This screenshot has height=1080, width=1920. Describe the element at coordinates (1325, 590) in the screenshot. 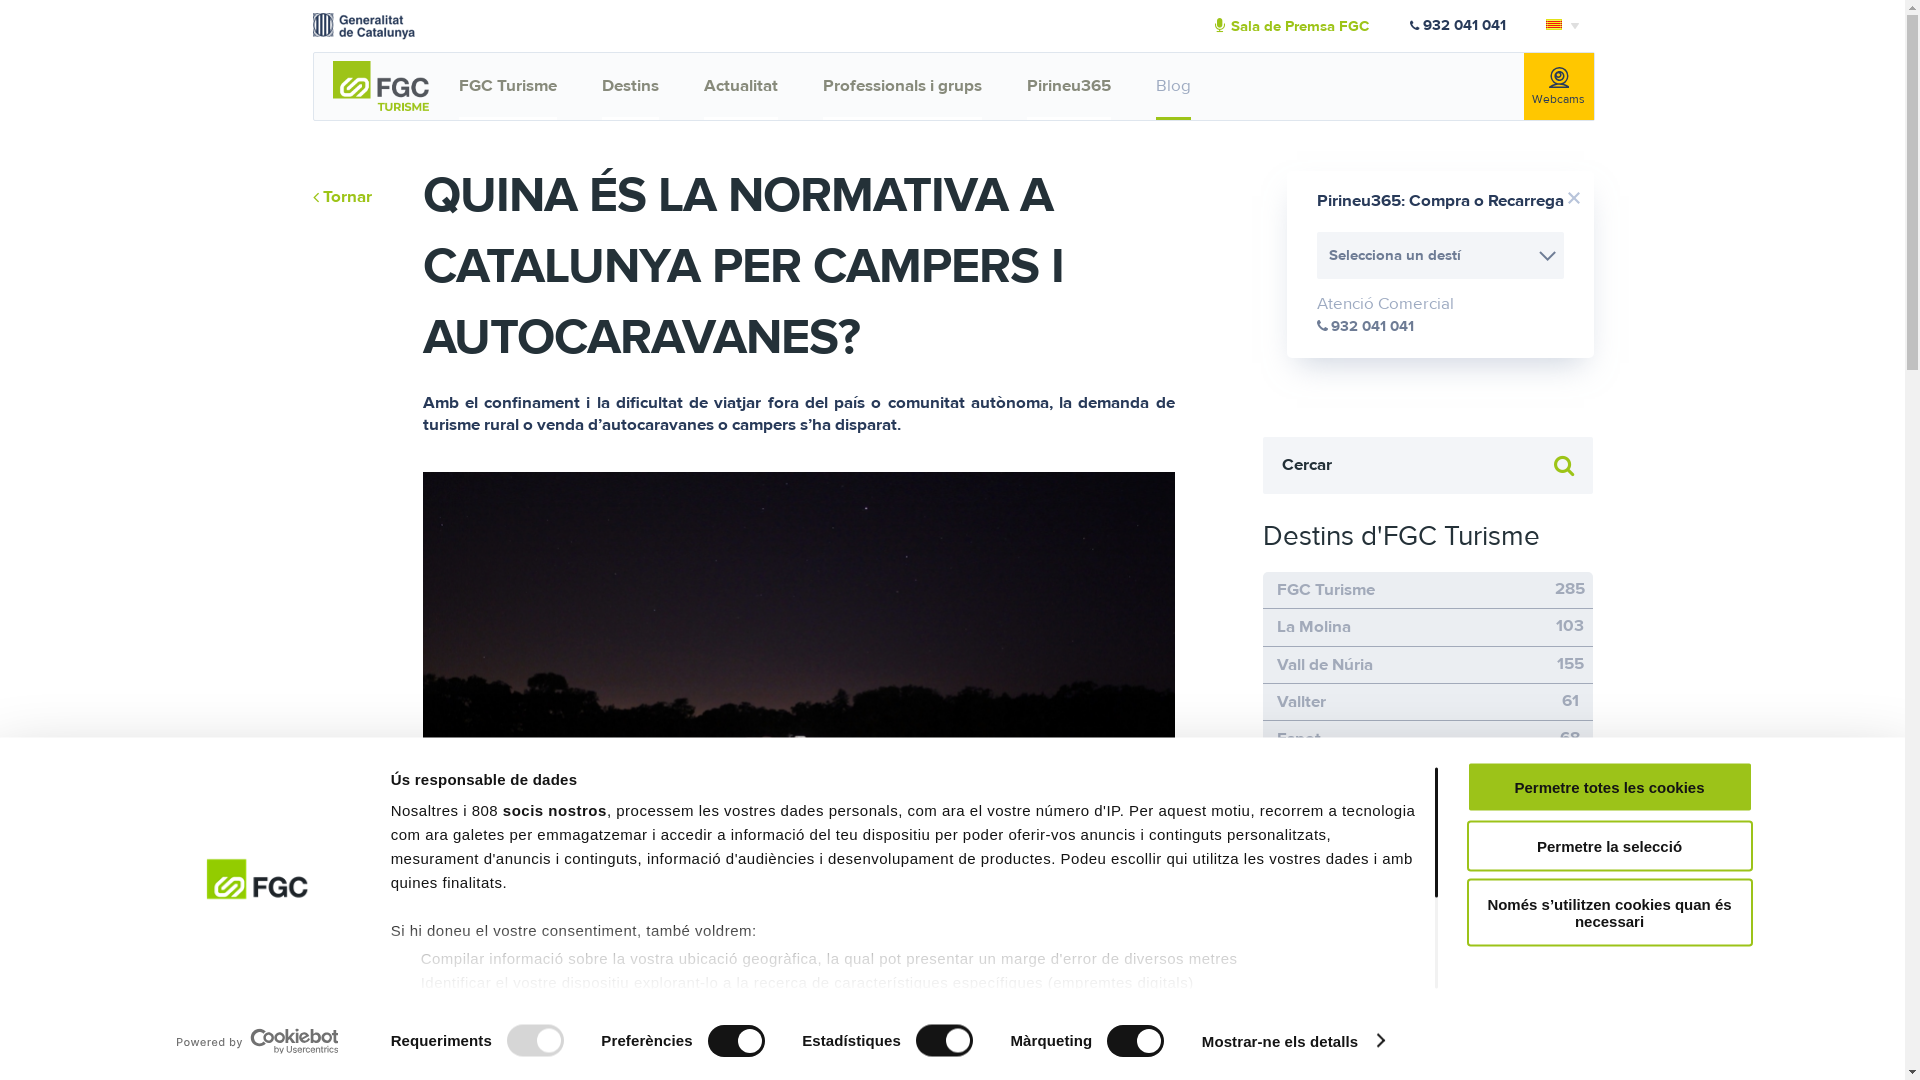

I see `FGC Turisme` at that location.